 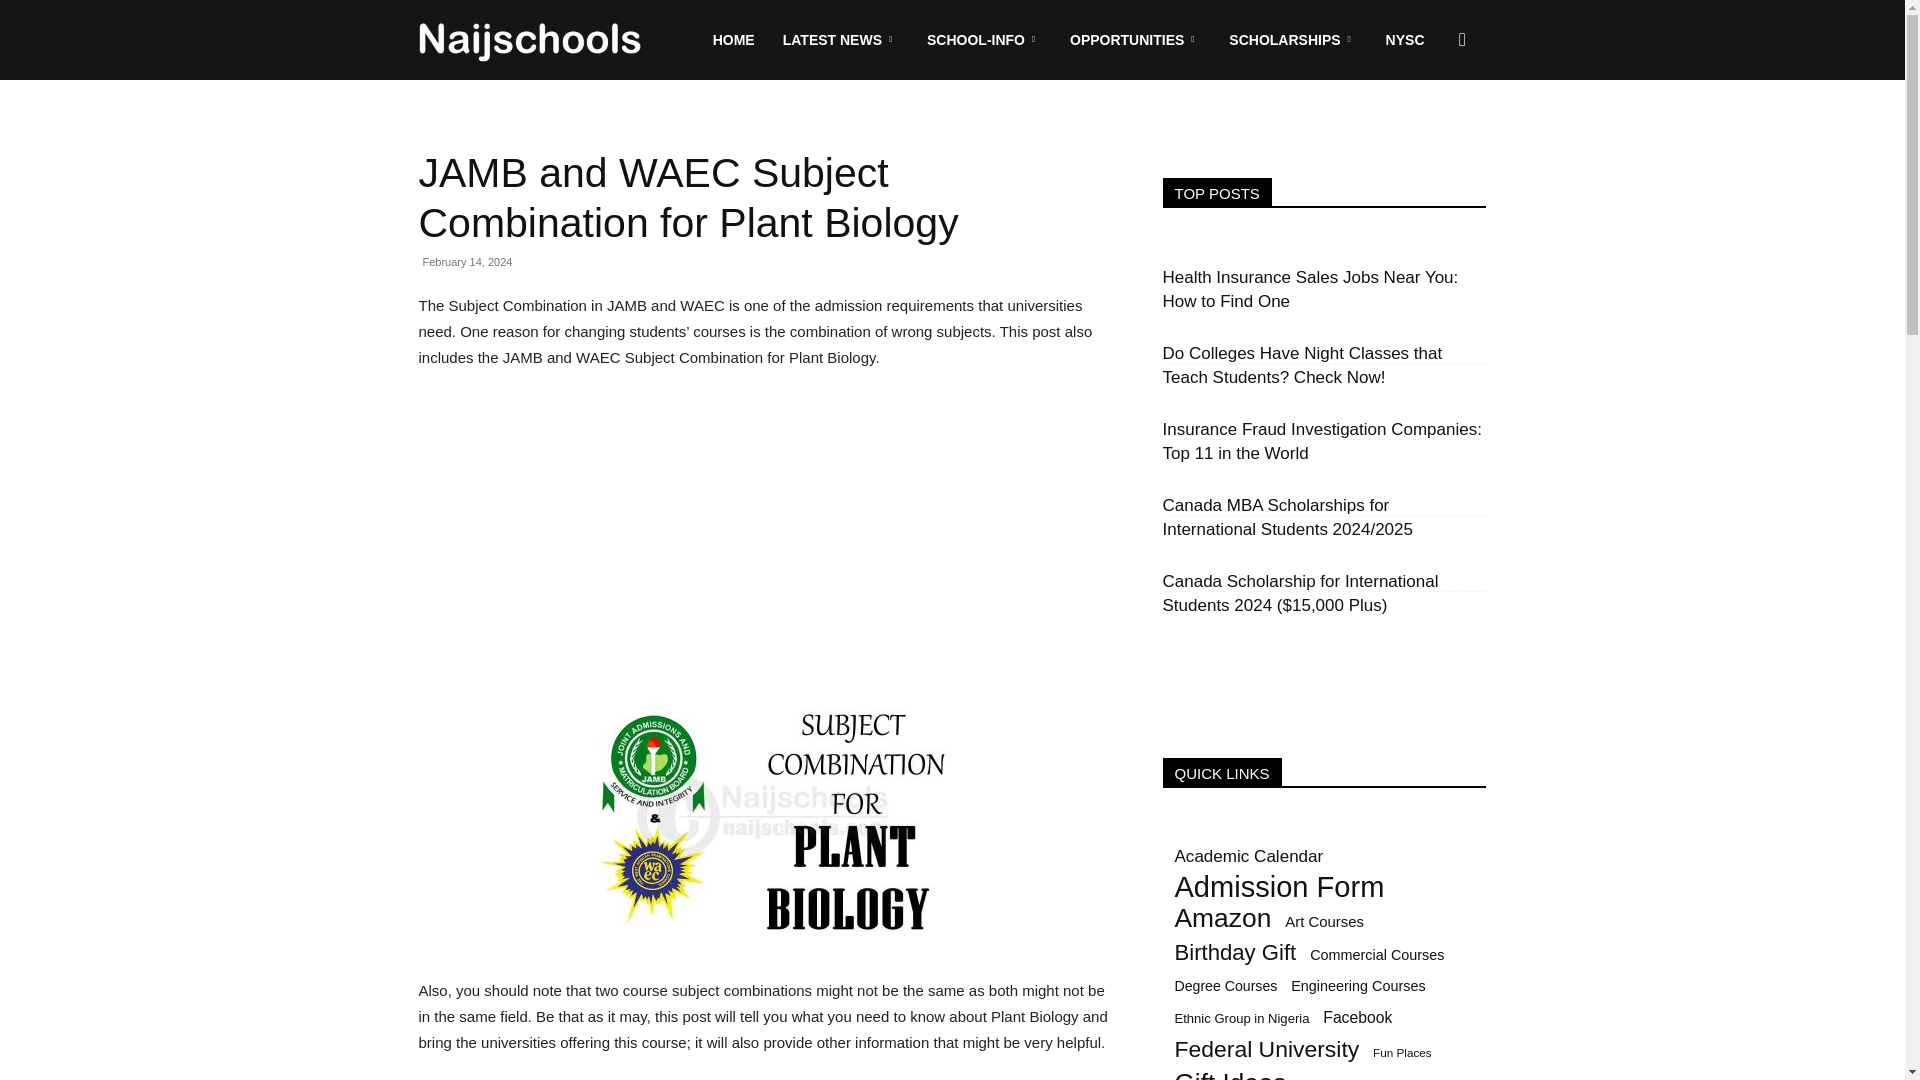 What do you see at coordinates (1309, 289) in the screenshot?
I see `Health Insurance Sales Jobs Near You: How to Find One` at bounding box center [1309, 289].